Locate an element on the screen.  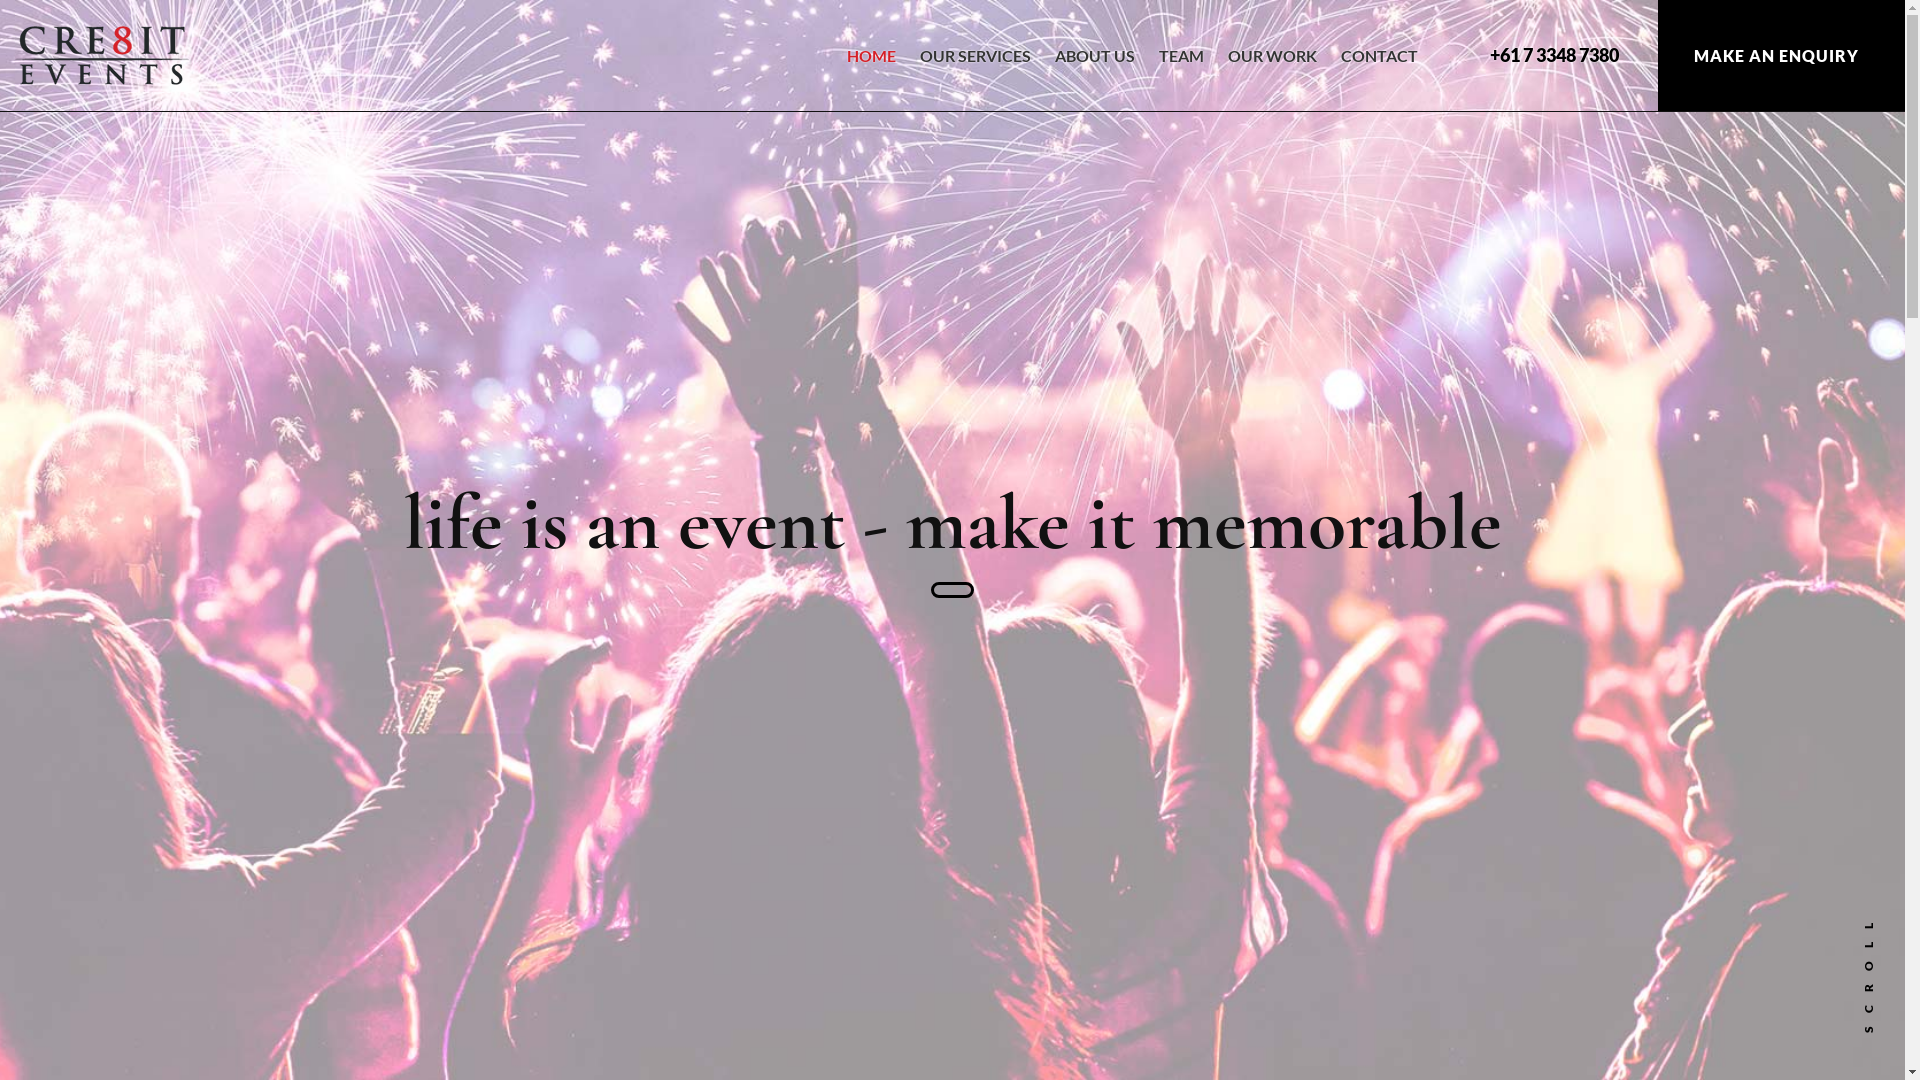
MAKE AN ENQUIRY is located at coordinates (1782, 56).